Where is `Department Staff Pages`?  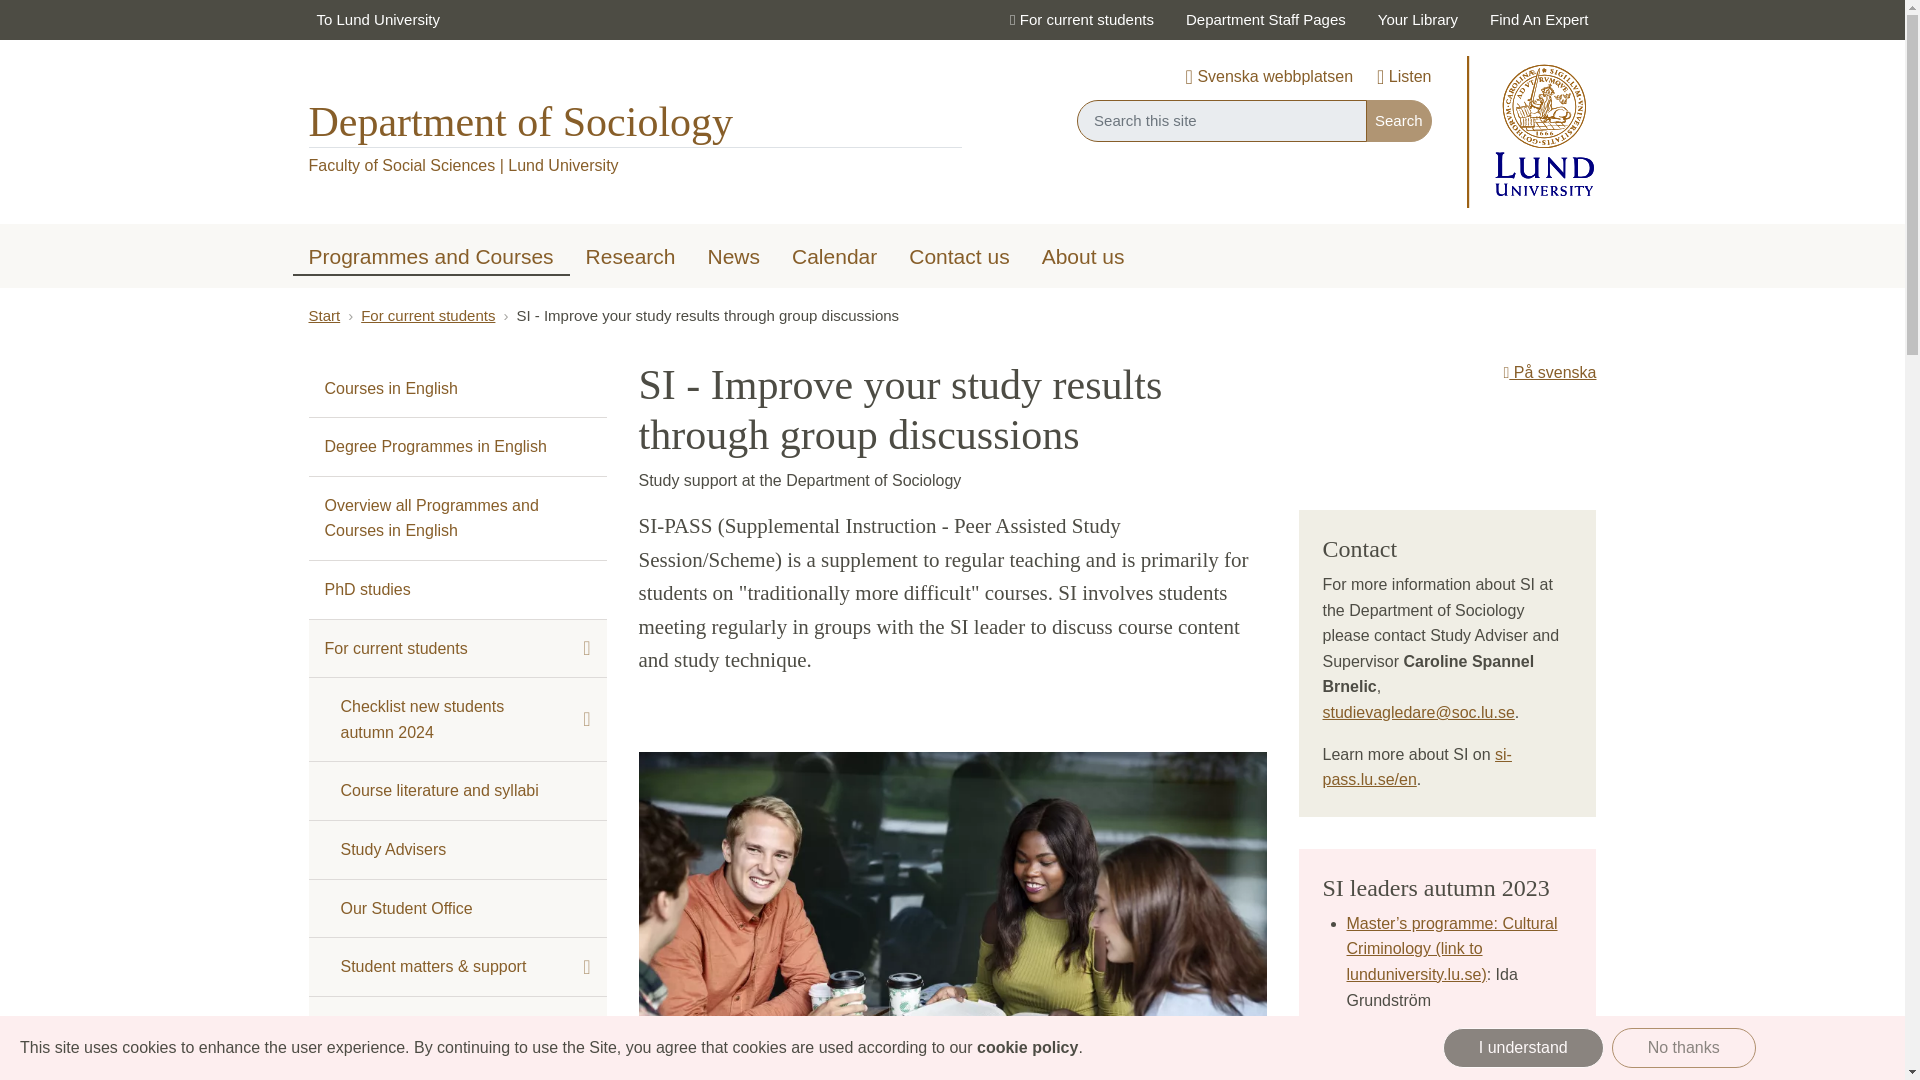
Department Staff Pages is located at coordinates (1265, 20).